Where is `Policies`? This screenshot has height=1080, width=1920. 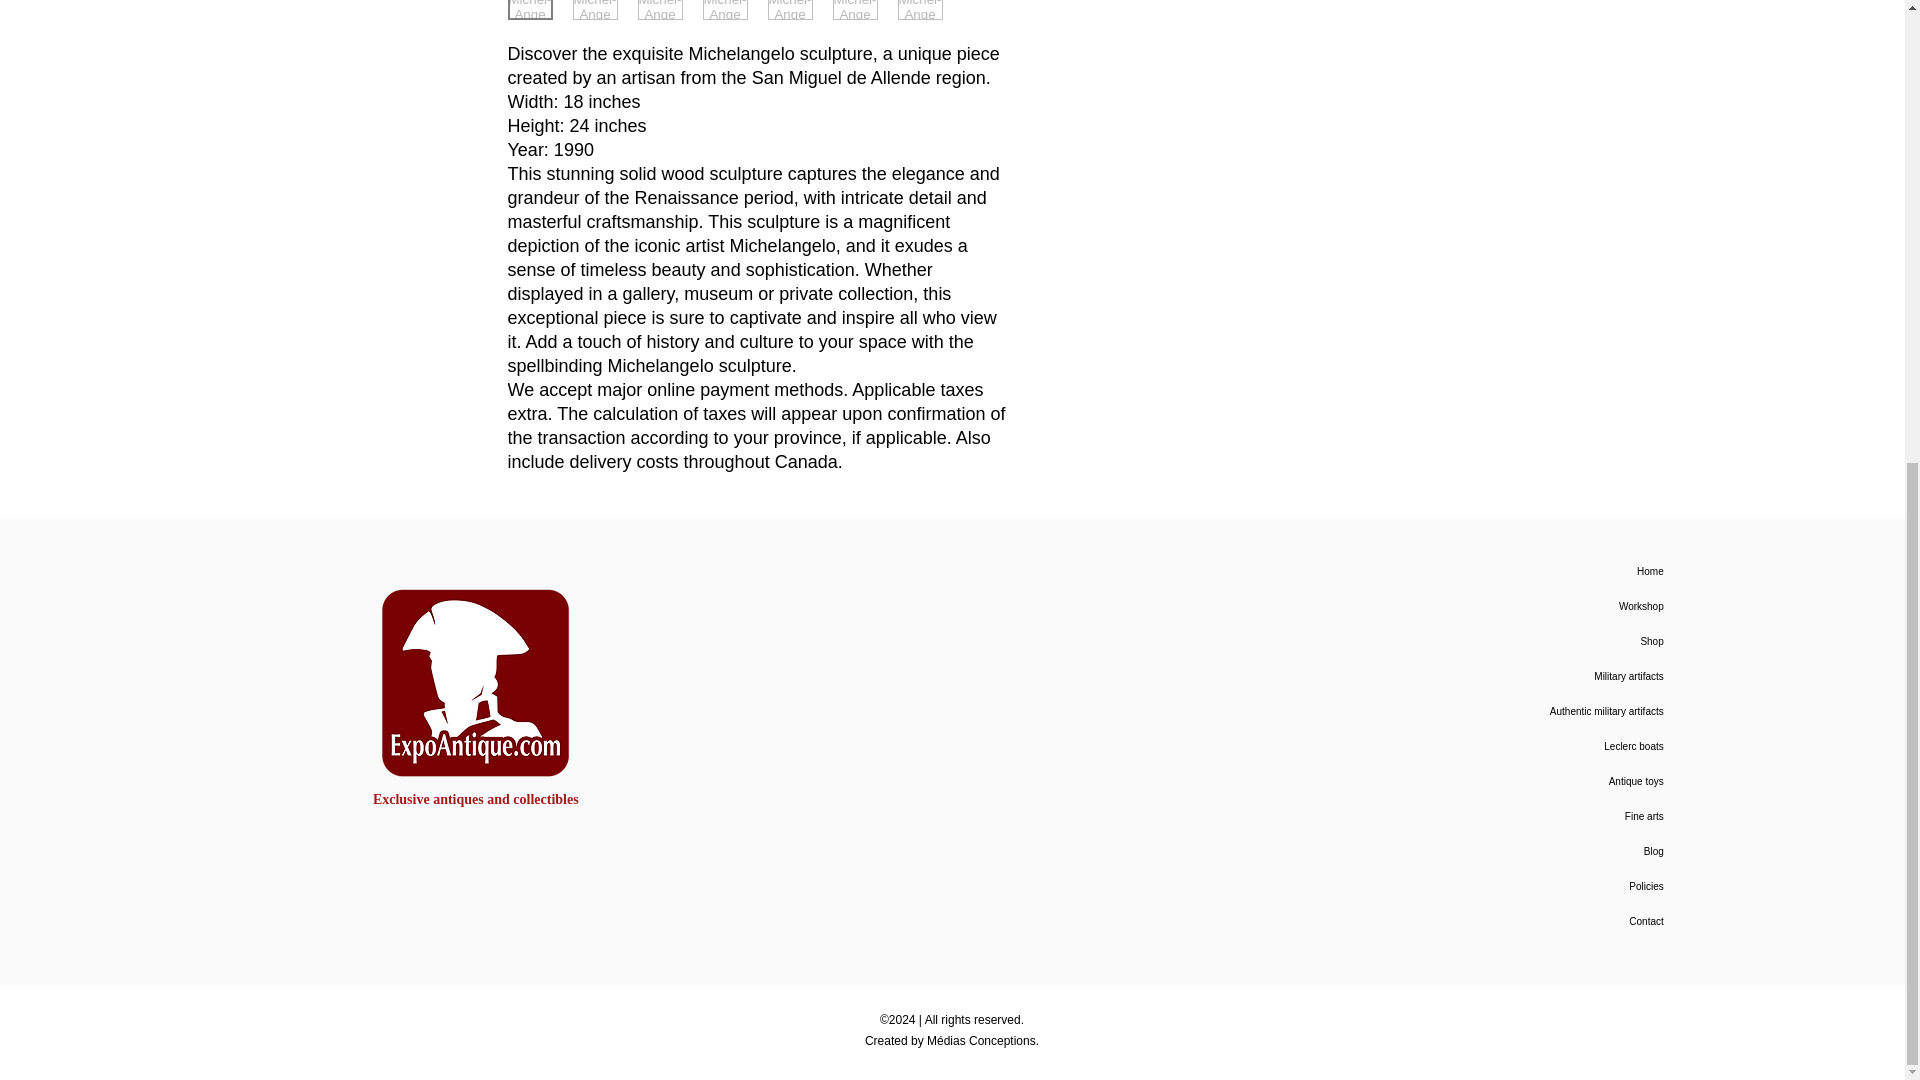
Policies is located at coordinates (1510, 886).